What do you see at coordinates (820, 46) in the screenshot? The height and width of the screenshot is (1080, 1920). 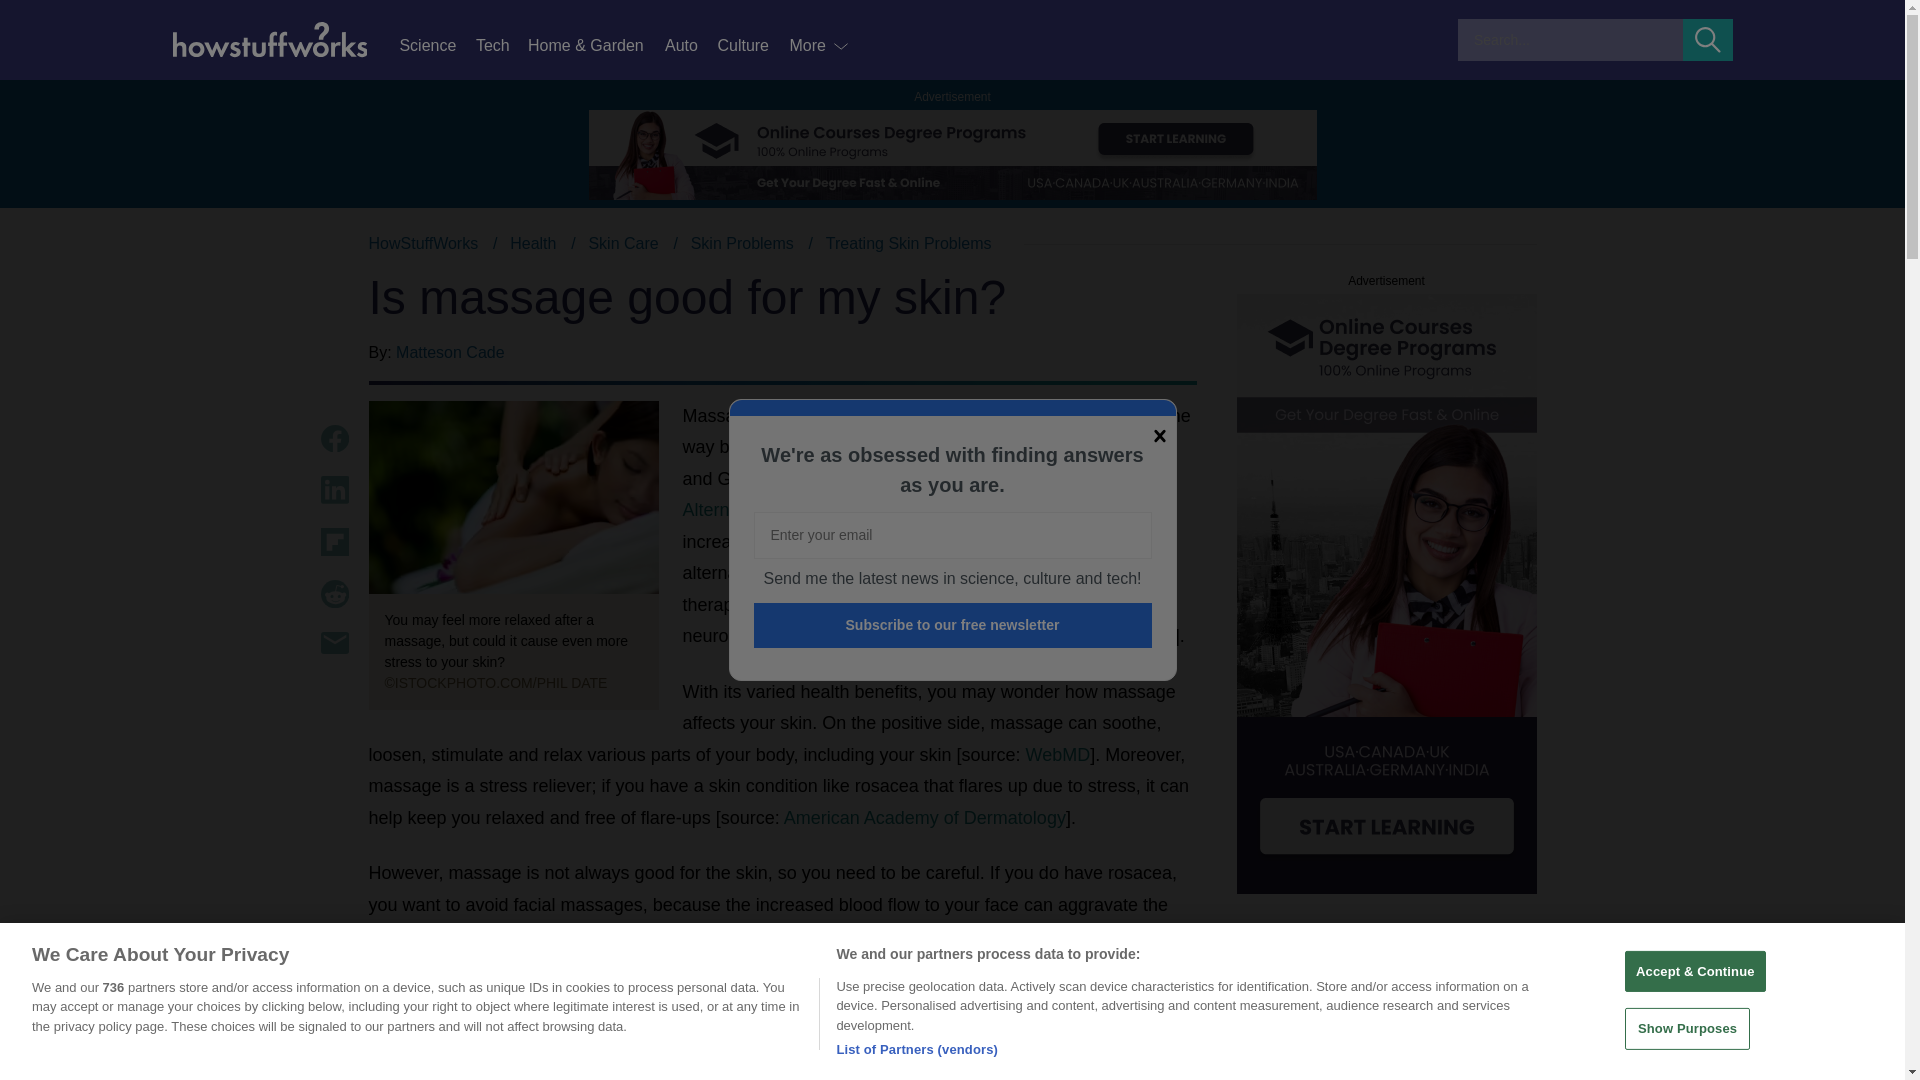 I see `More` at bounding box center [820, 46].